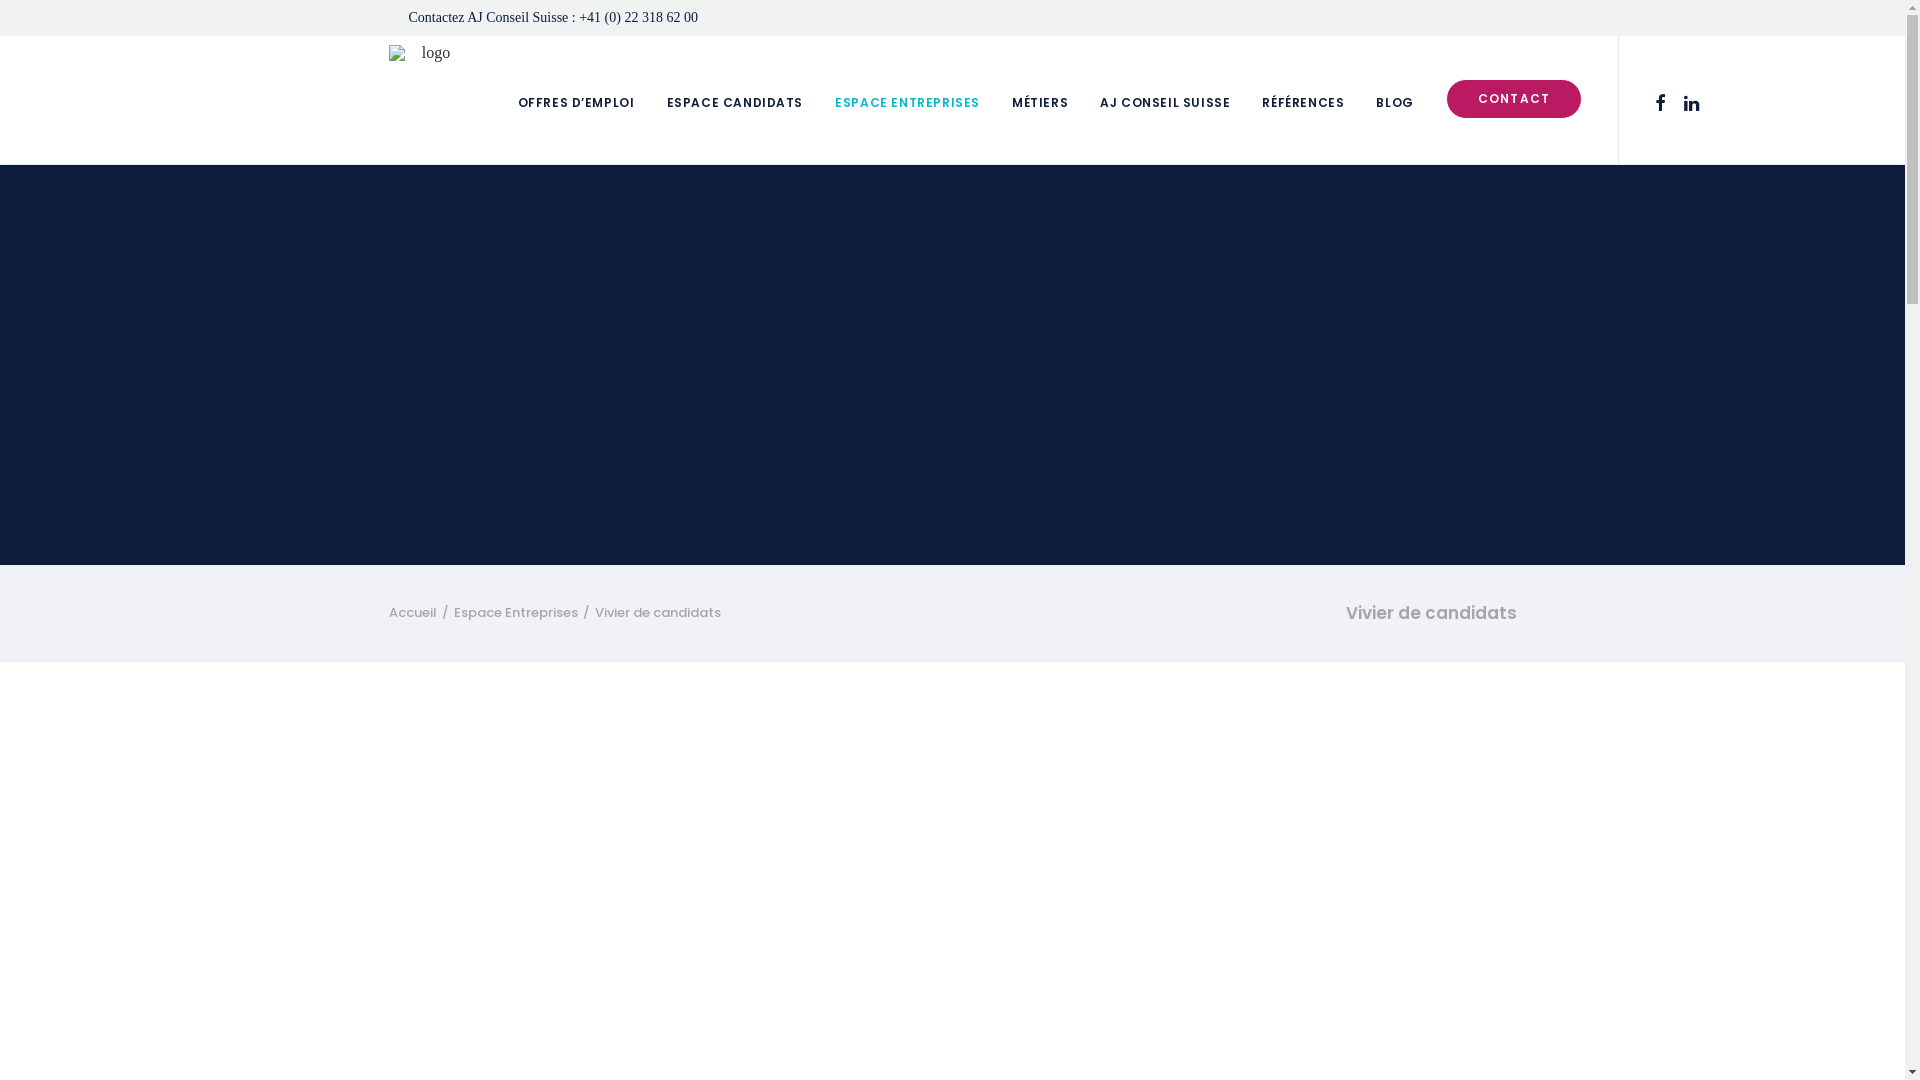 The height and width of the screenshot is (1080, 1920). Describe the element at coordinates (516, 612) in the screenshot. I see `Espace Entreprises` at that location.